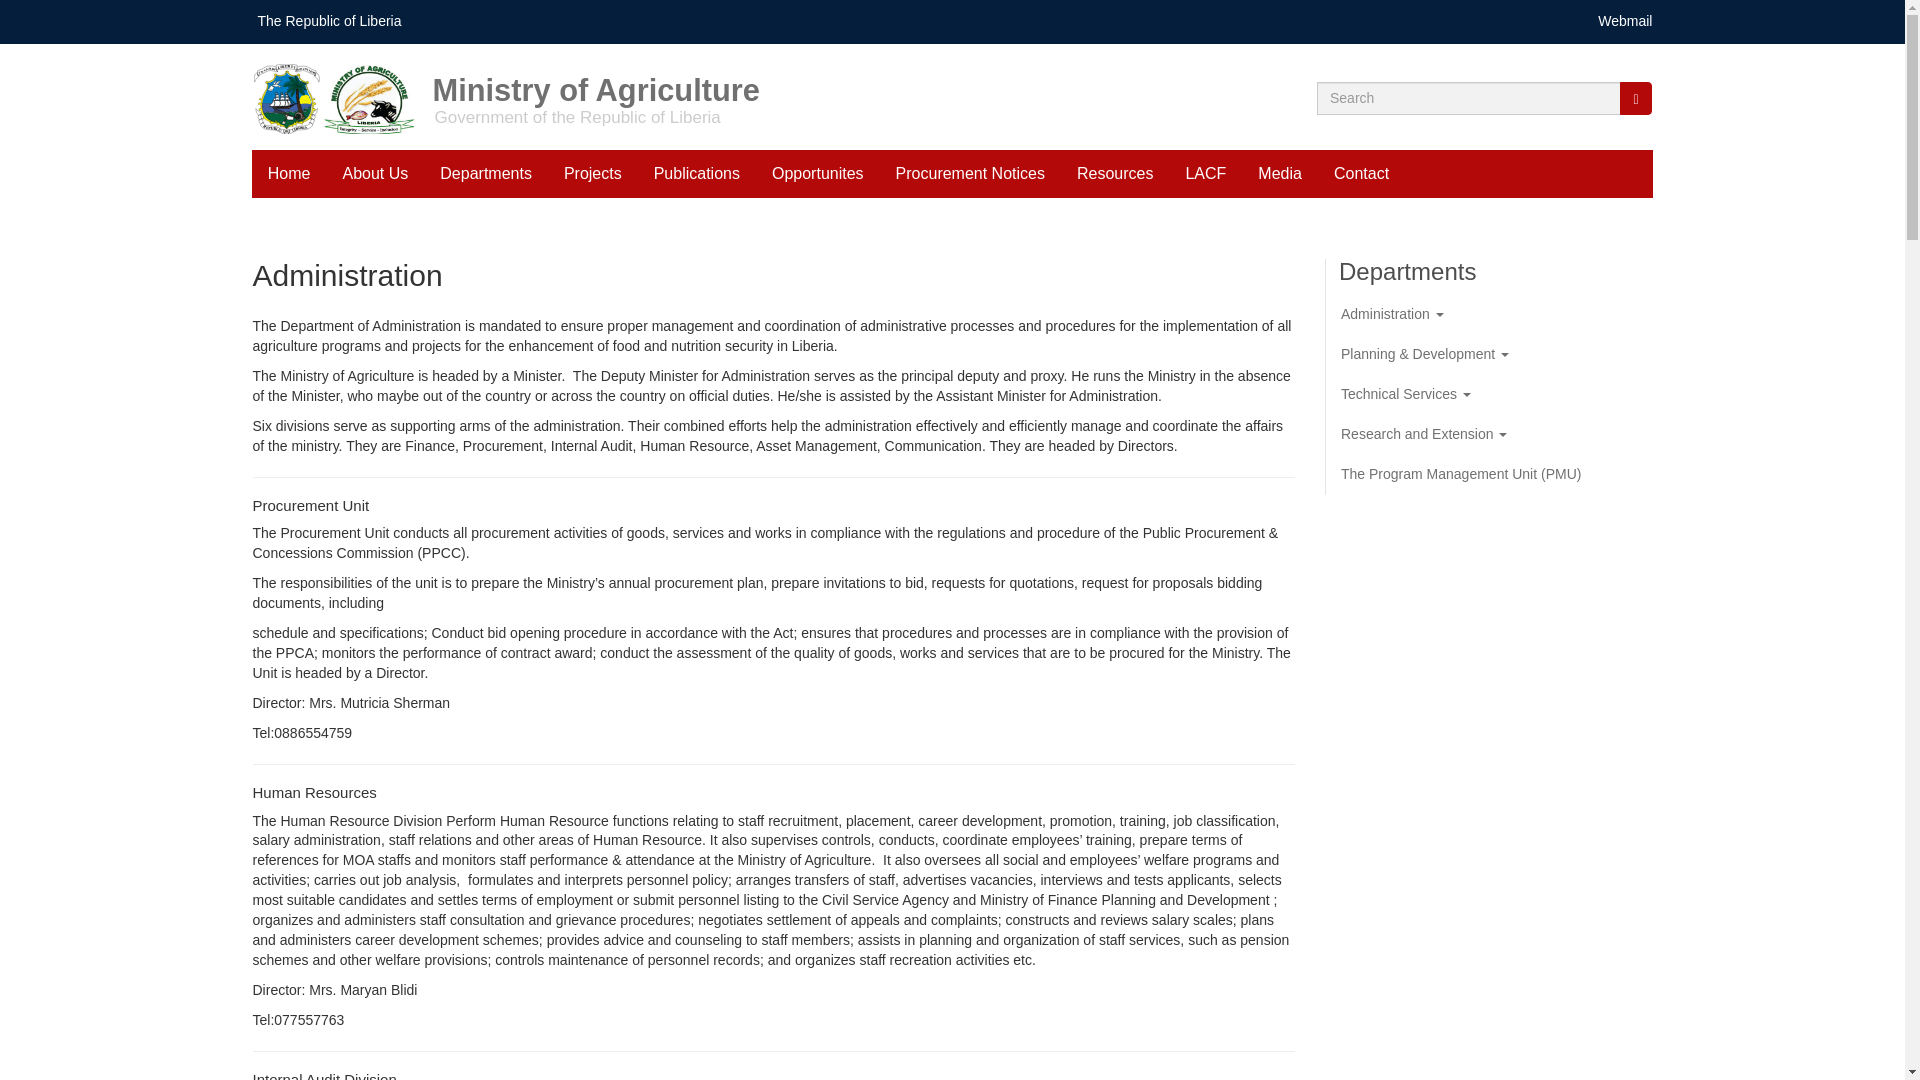 This screenshot has height=1080, width=1920. I want to click on Home, so click(288, 174).